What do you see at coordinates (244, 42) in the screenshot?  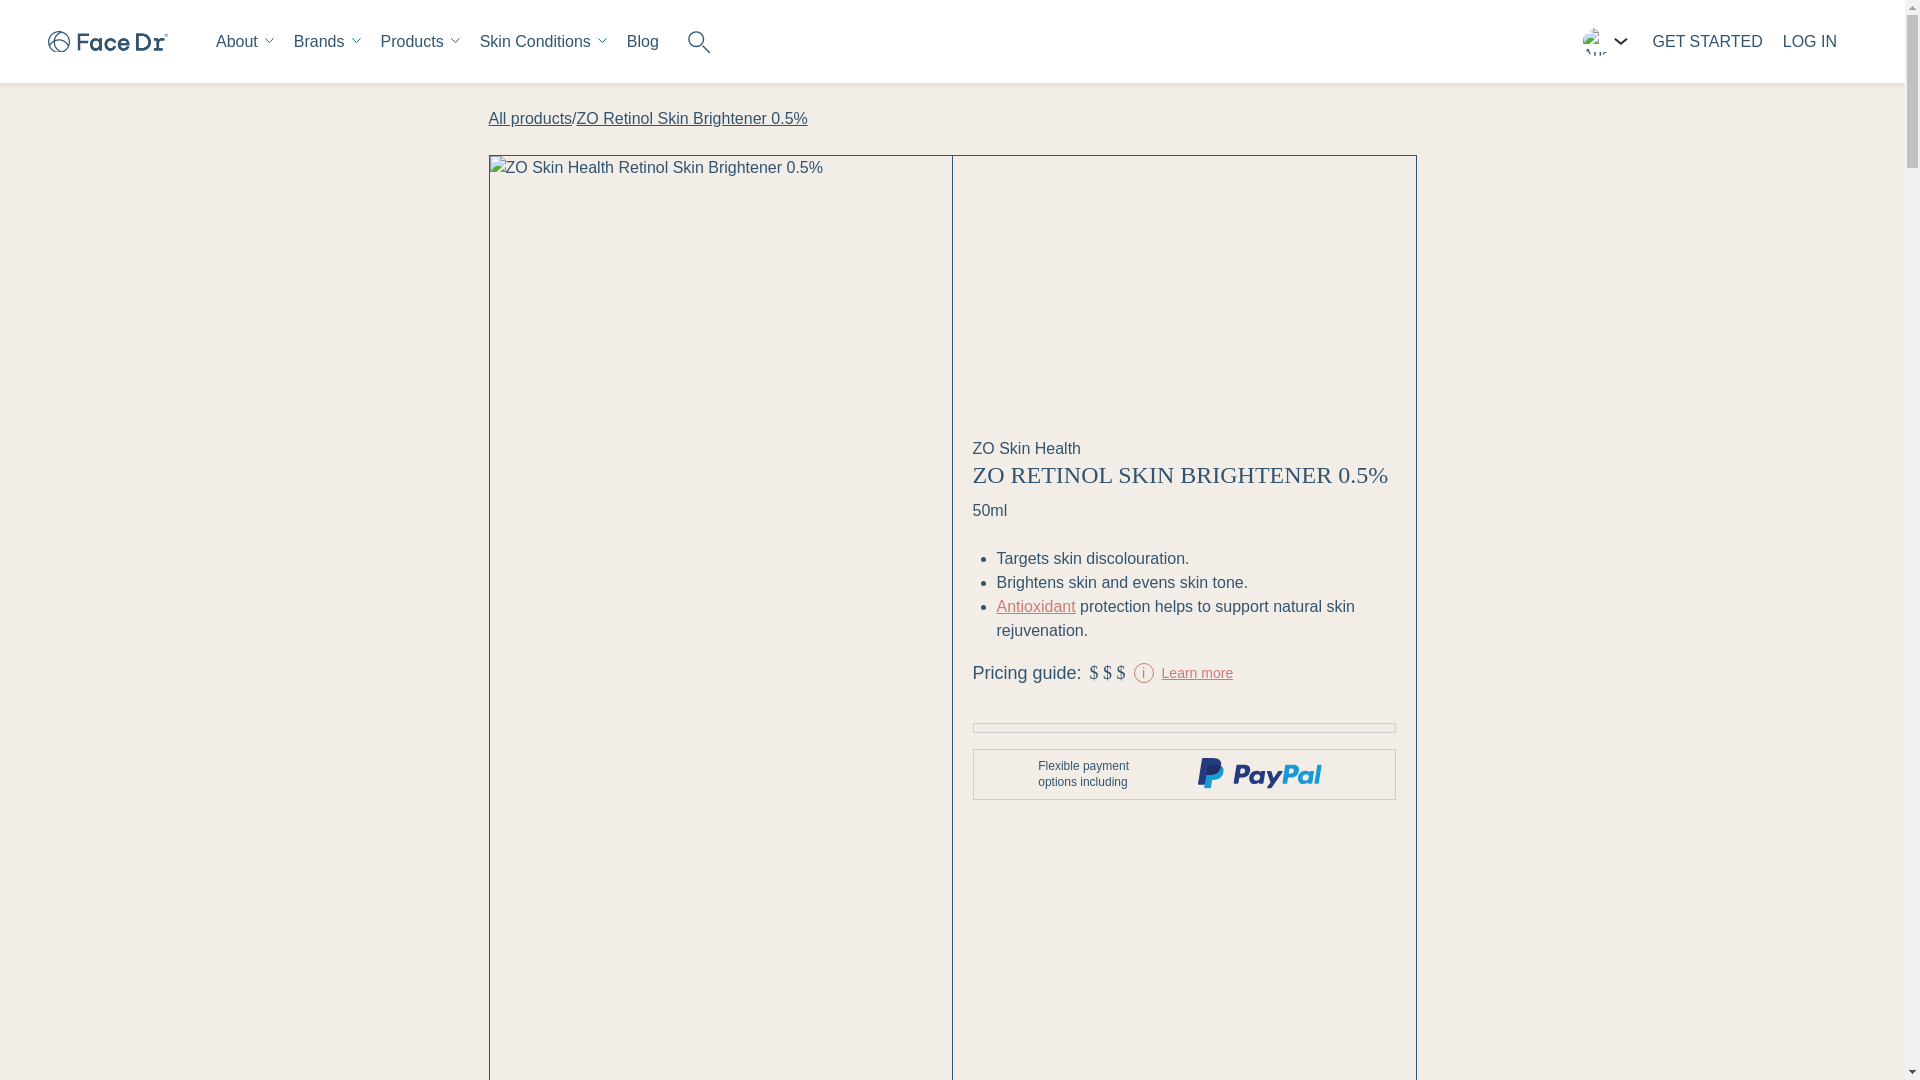 I see `About` at bounding box center [244, 42].